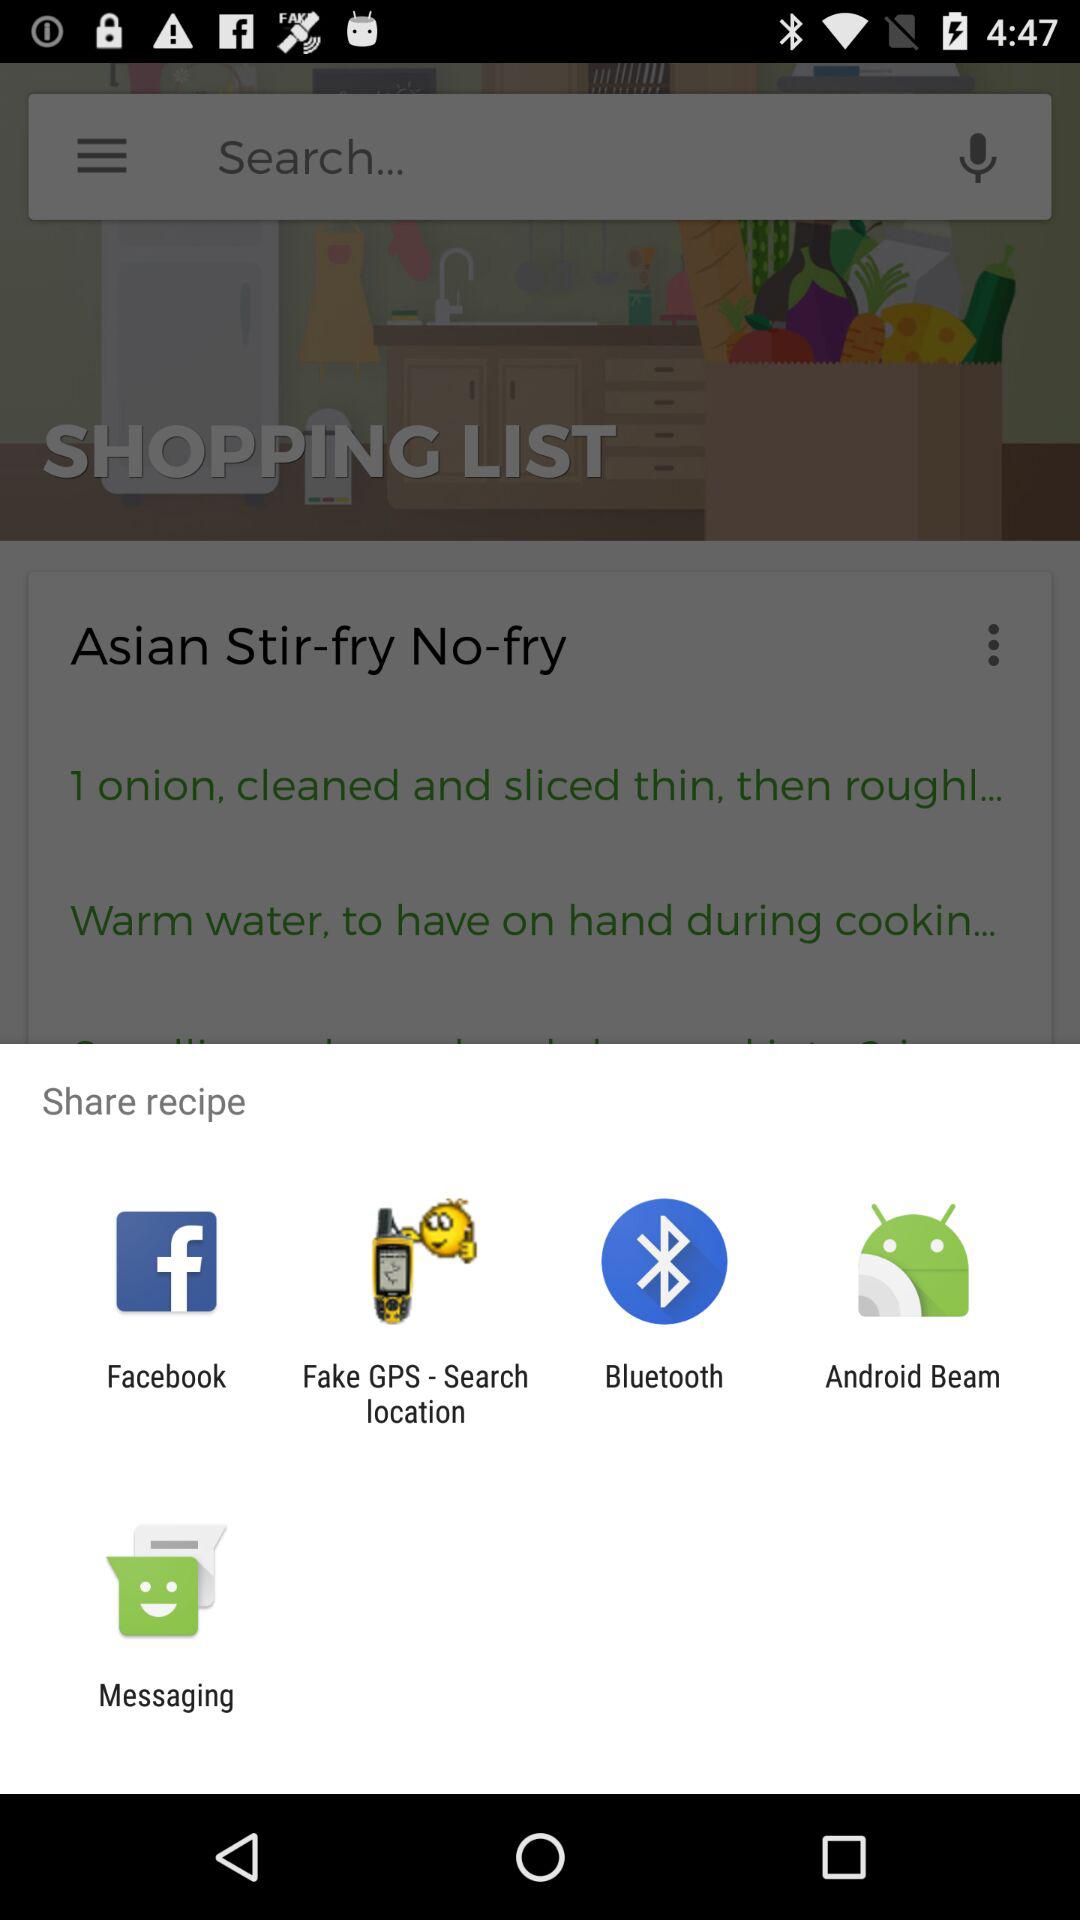  I want to click on launch icon next to bluetooth, so click(415, 1393).